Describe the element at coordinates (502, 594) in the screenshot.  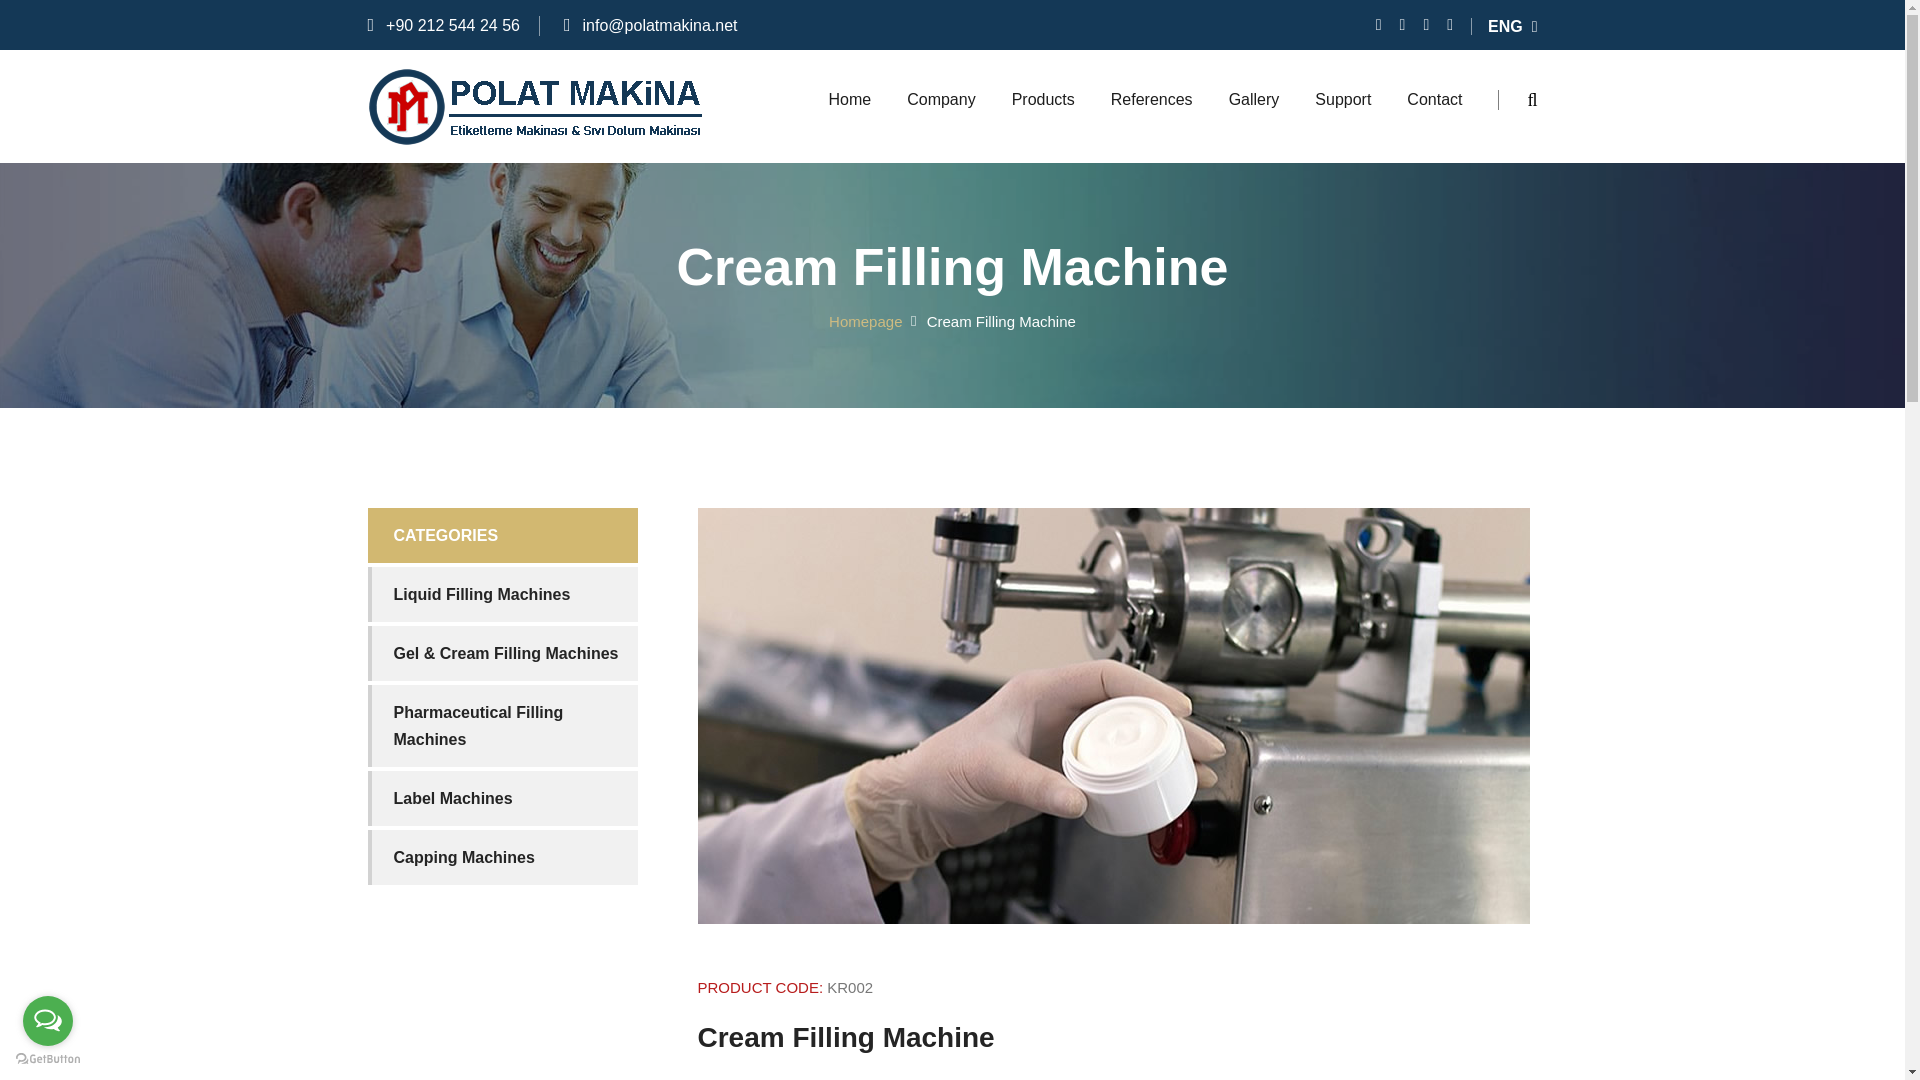
I see `Liquid Filling Machines` at that location.